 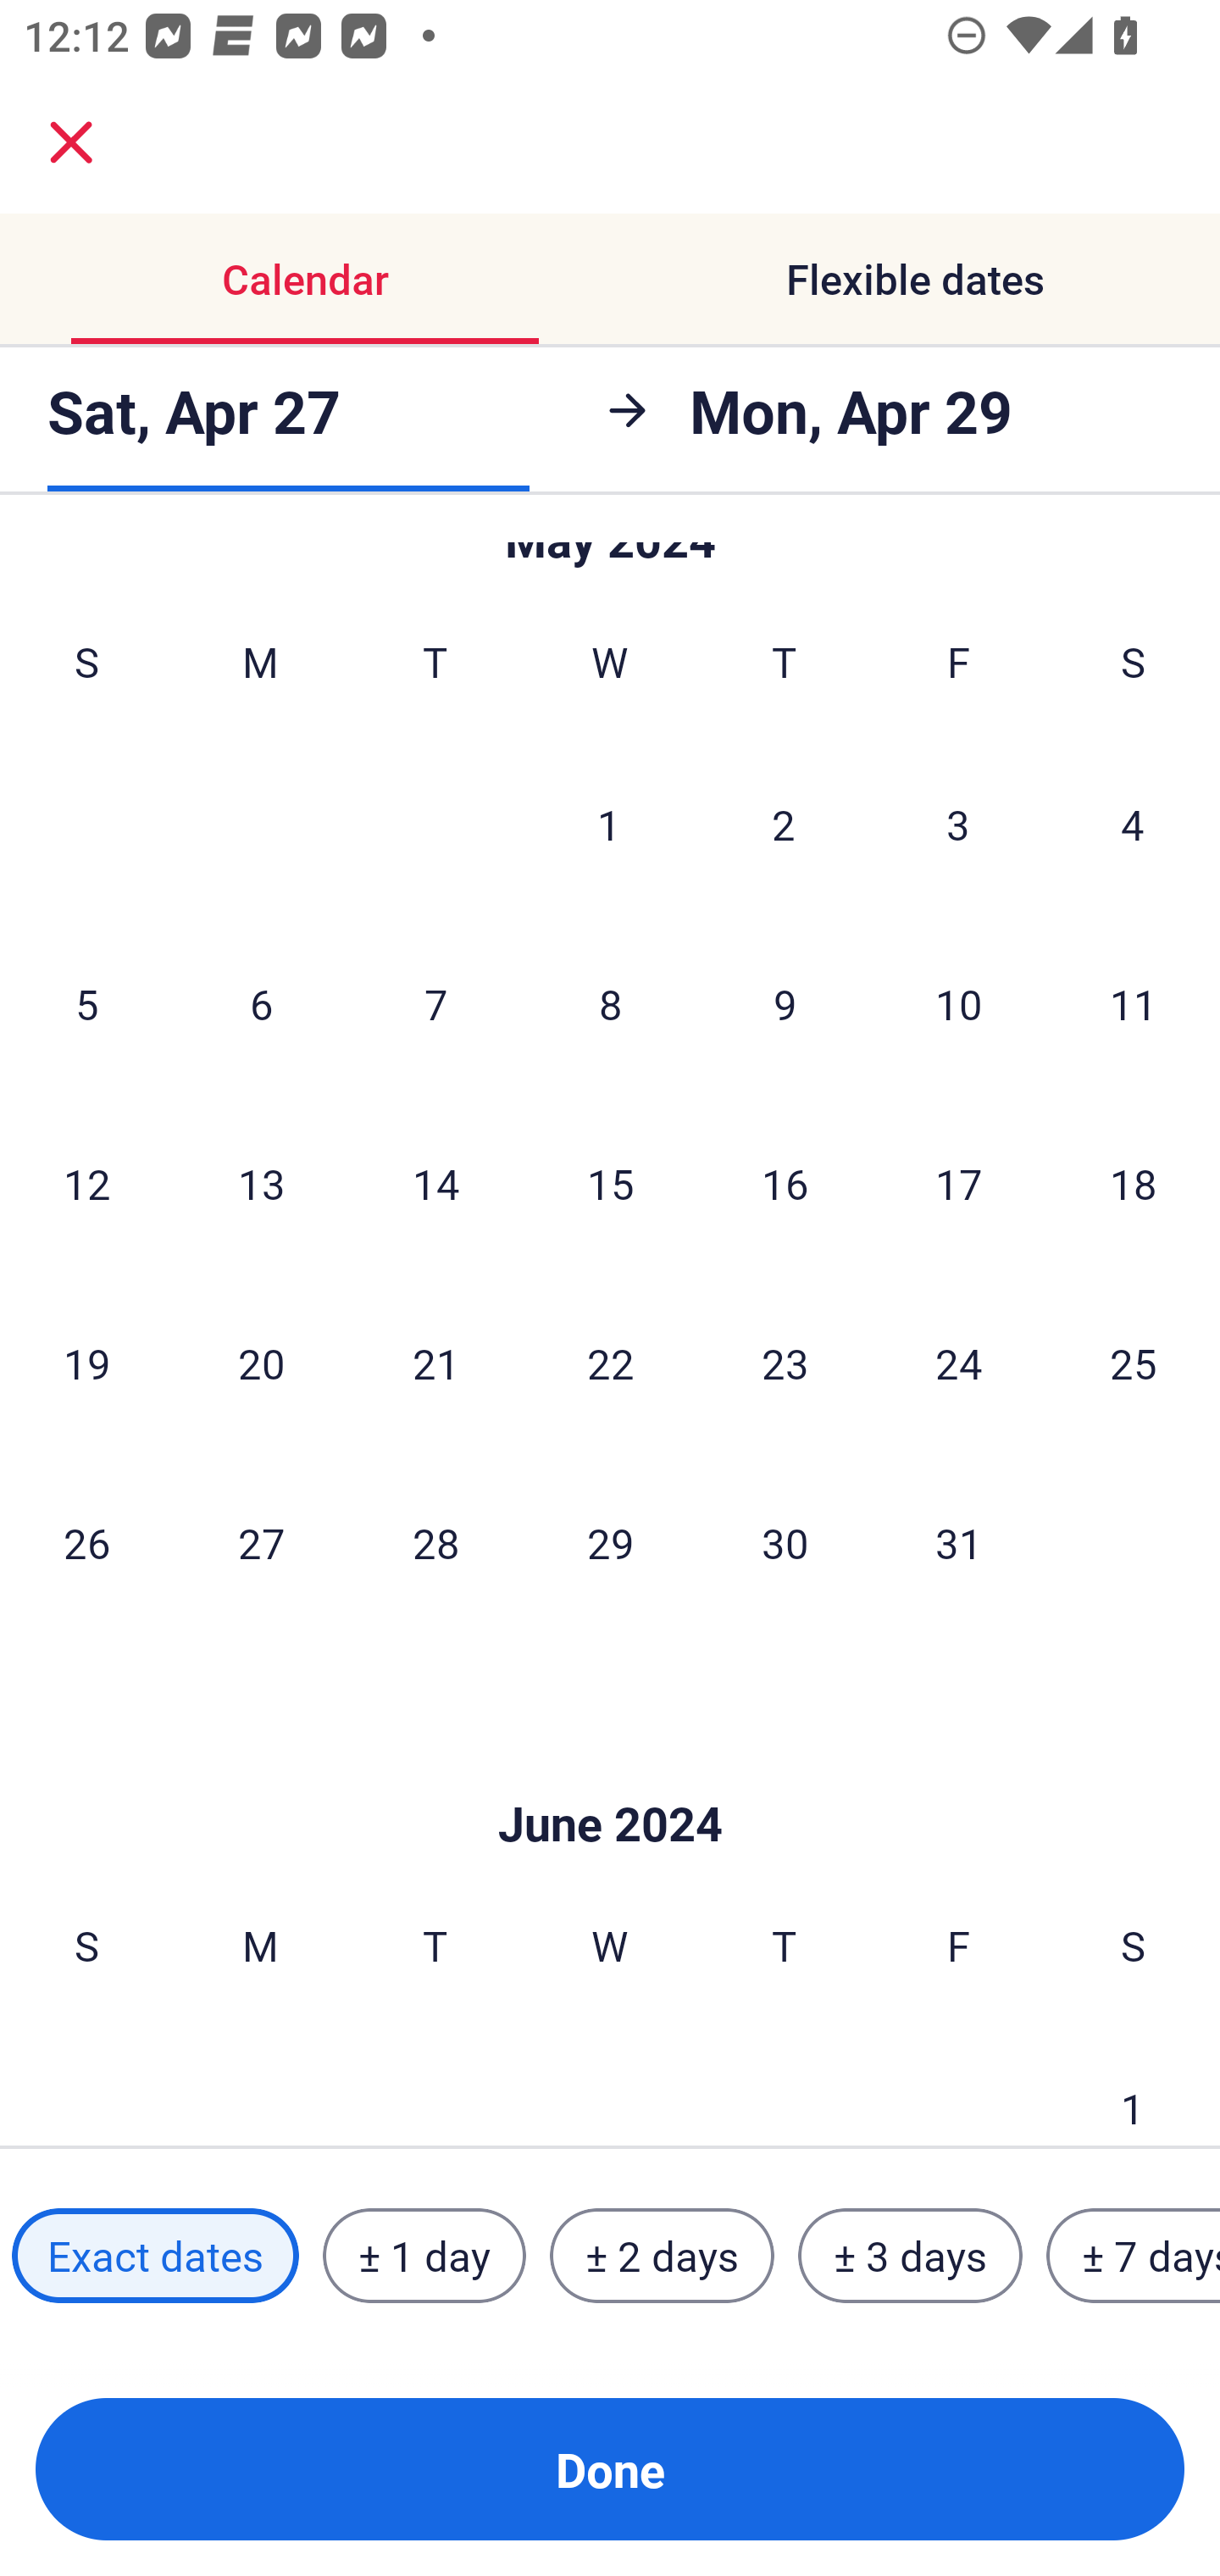 I want to click on 30 Thursday, May 30, 2024, so click(x=785, y=1542).